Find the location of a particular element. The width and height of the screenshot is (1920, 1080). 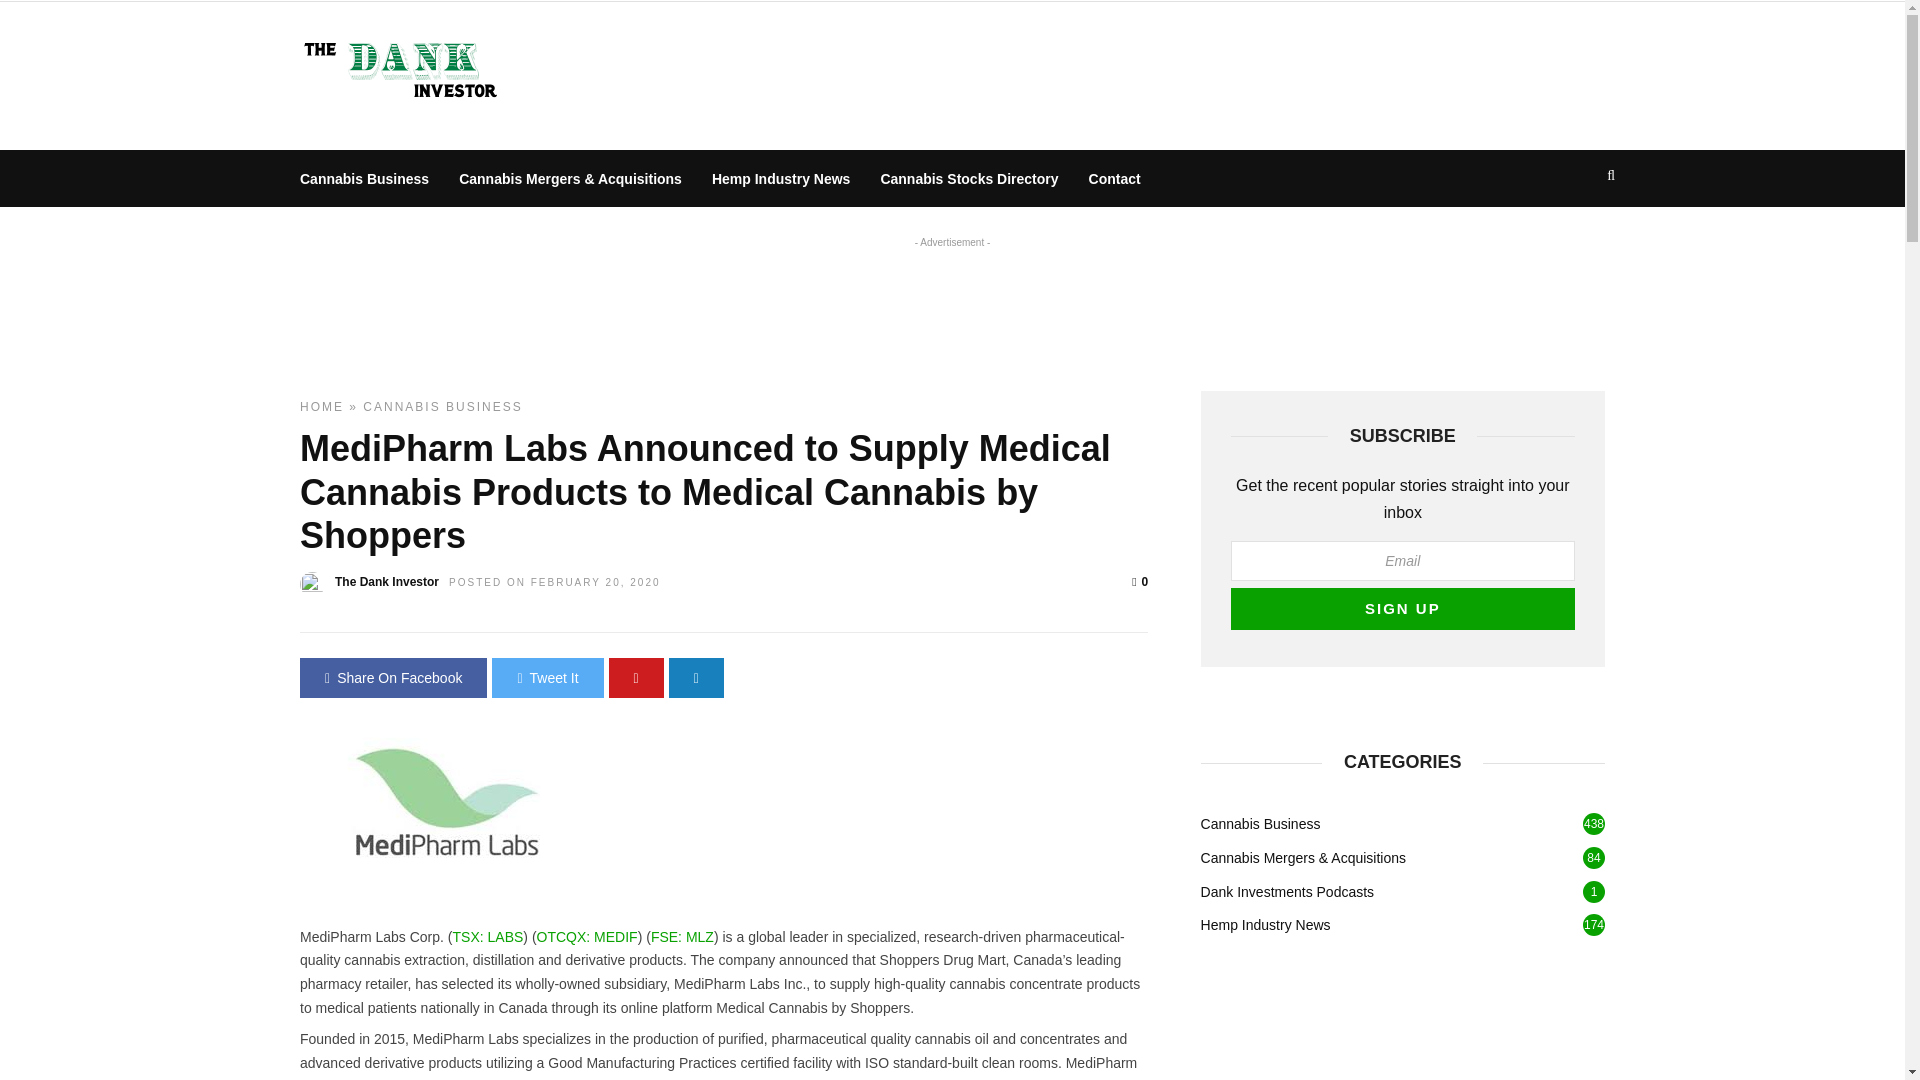

FSE: MLZ is located at coordinates (682, 936).